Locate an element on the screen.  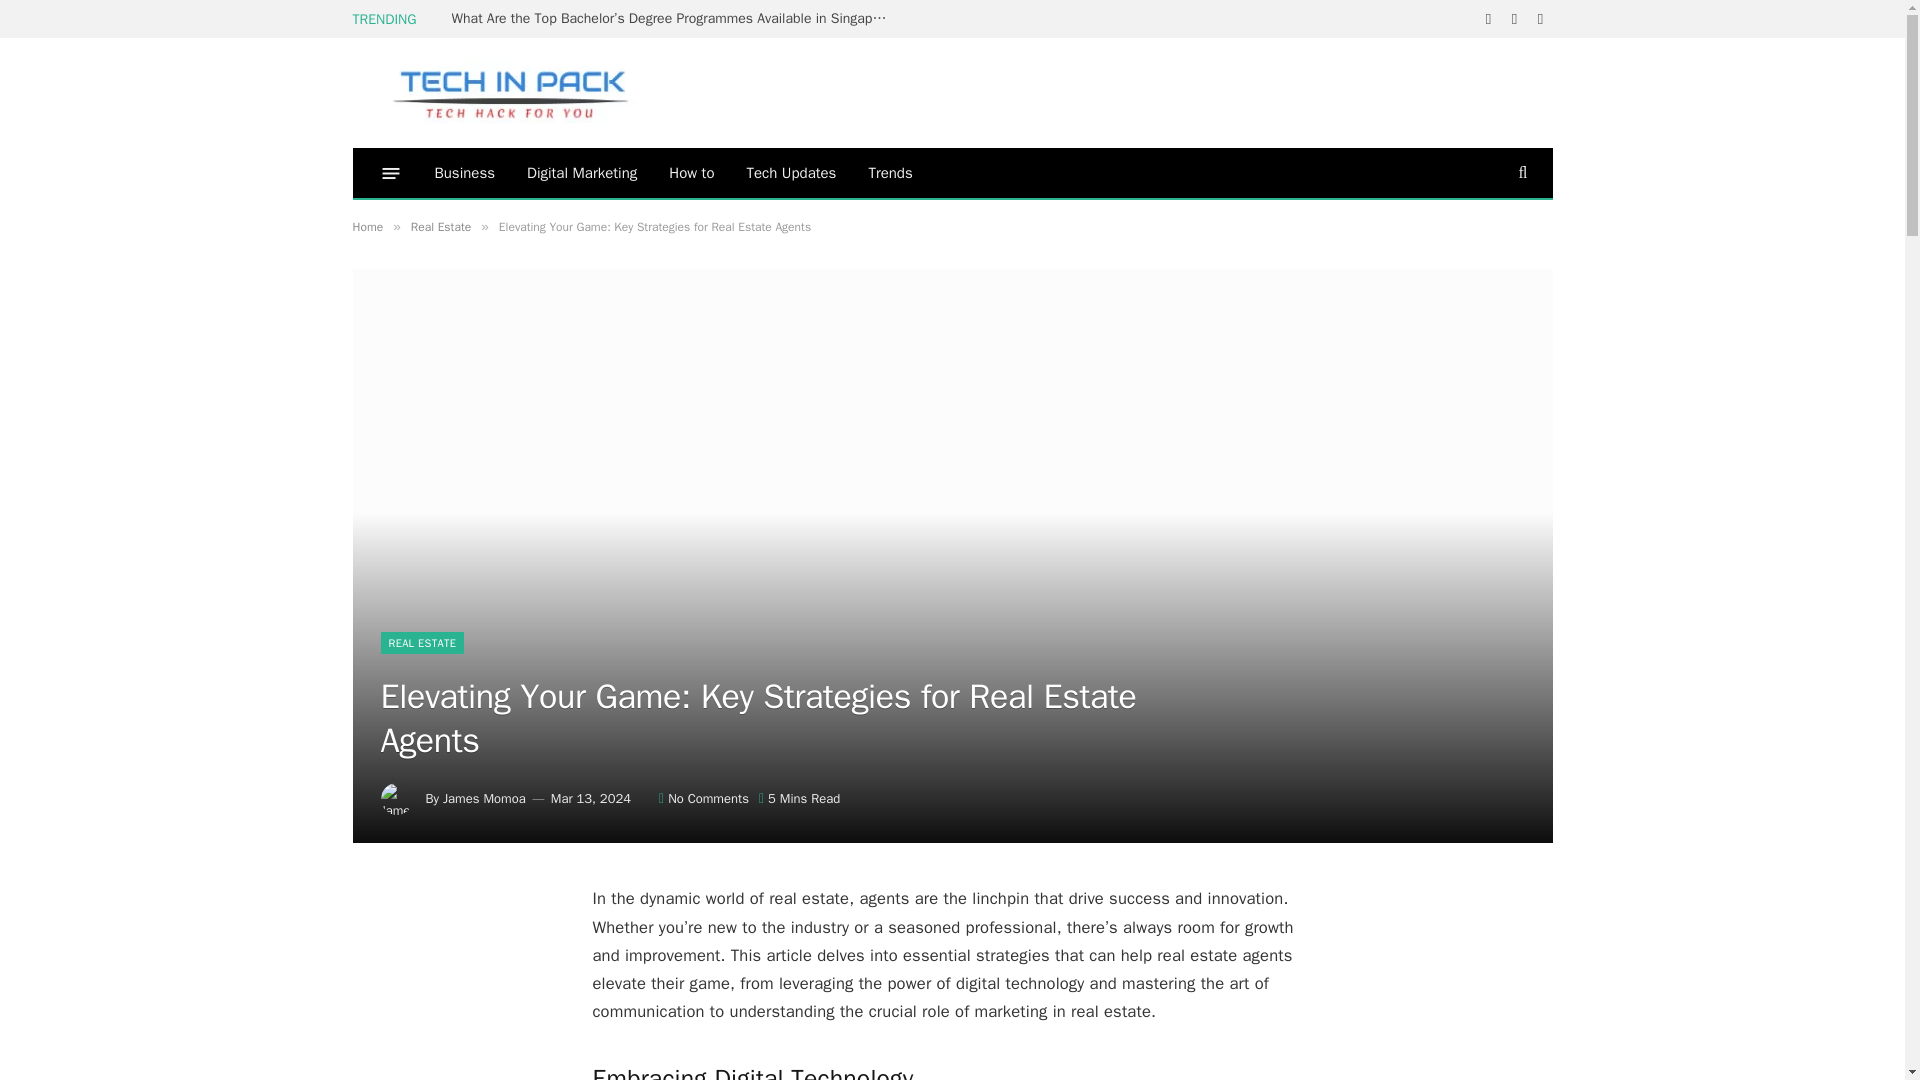
Facebook is located at coordinates (1488, 18).